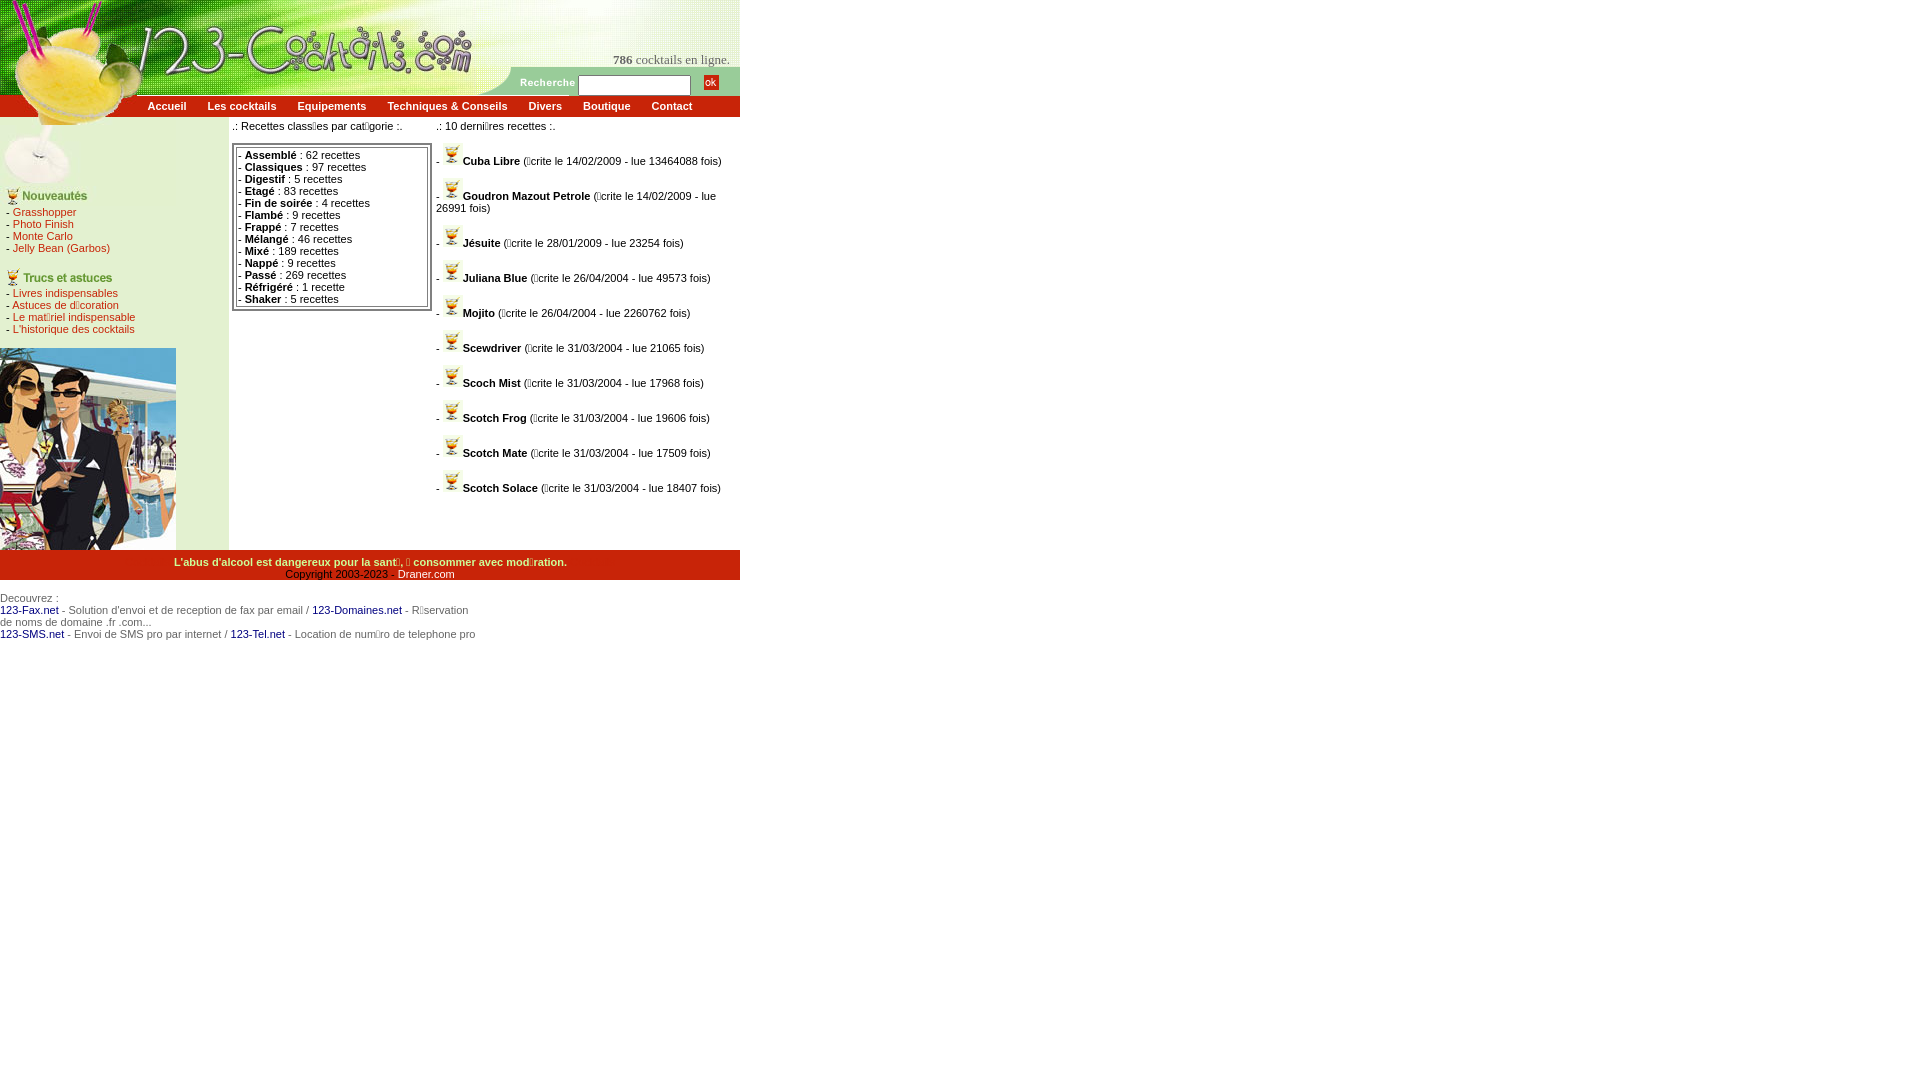  I want to click on Scotch Mate, so click(496, 452).